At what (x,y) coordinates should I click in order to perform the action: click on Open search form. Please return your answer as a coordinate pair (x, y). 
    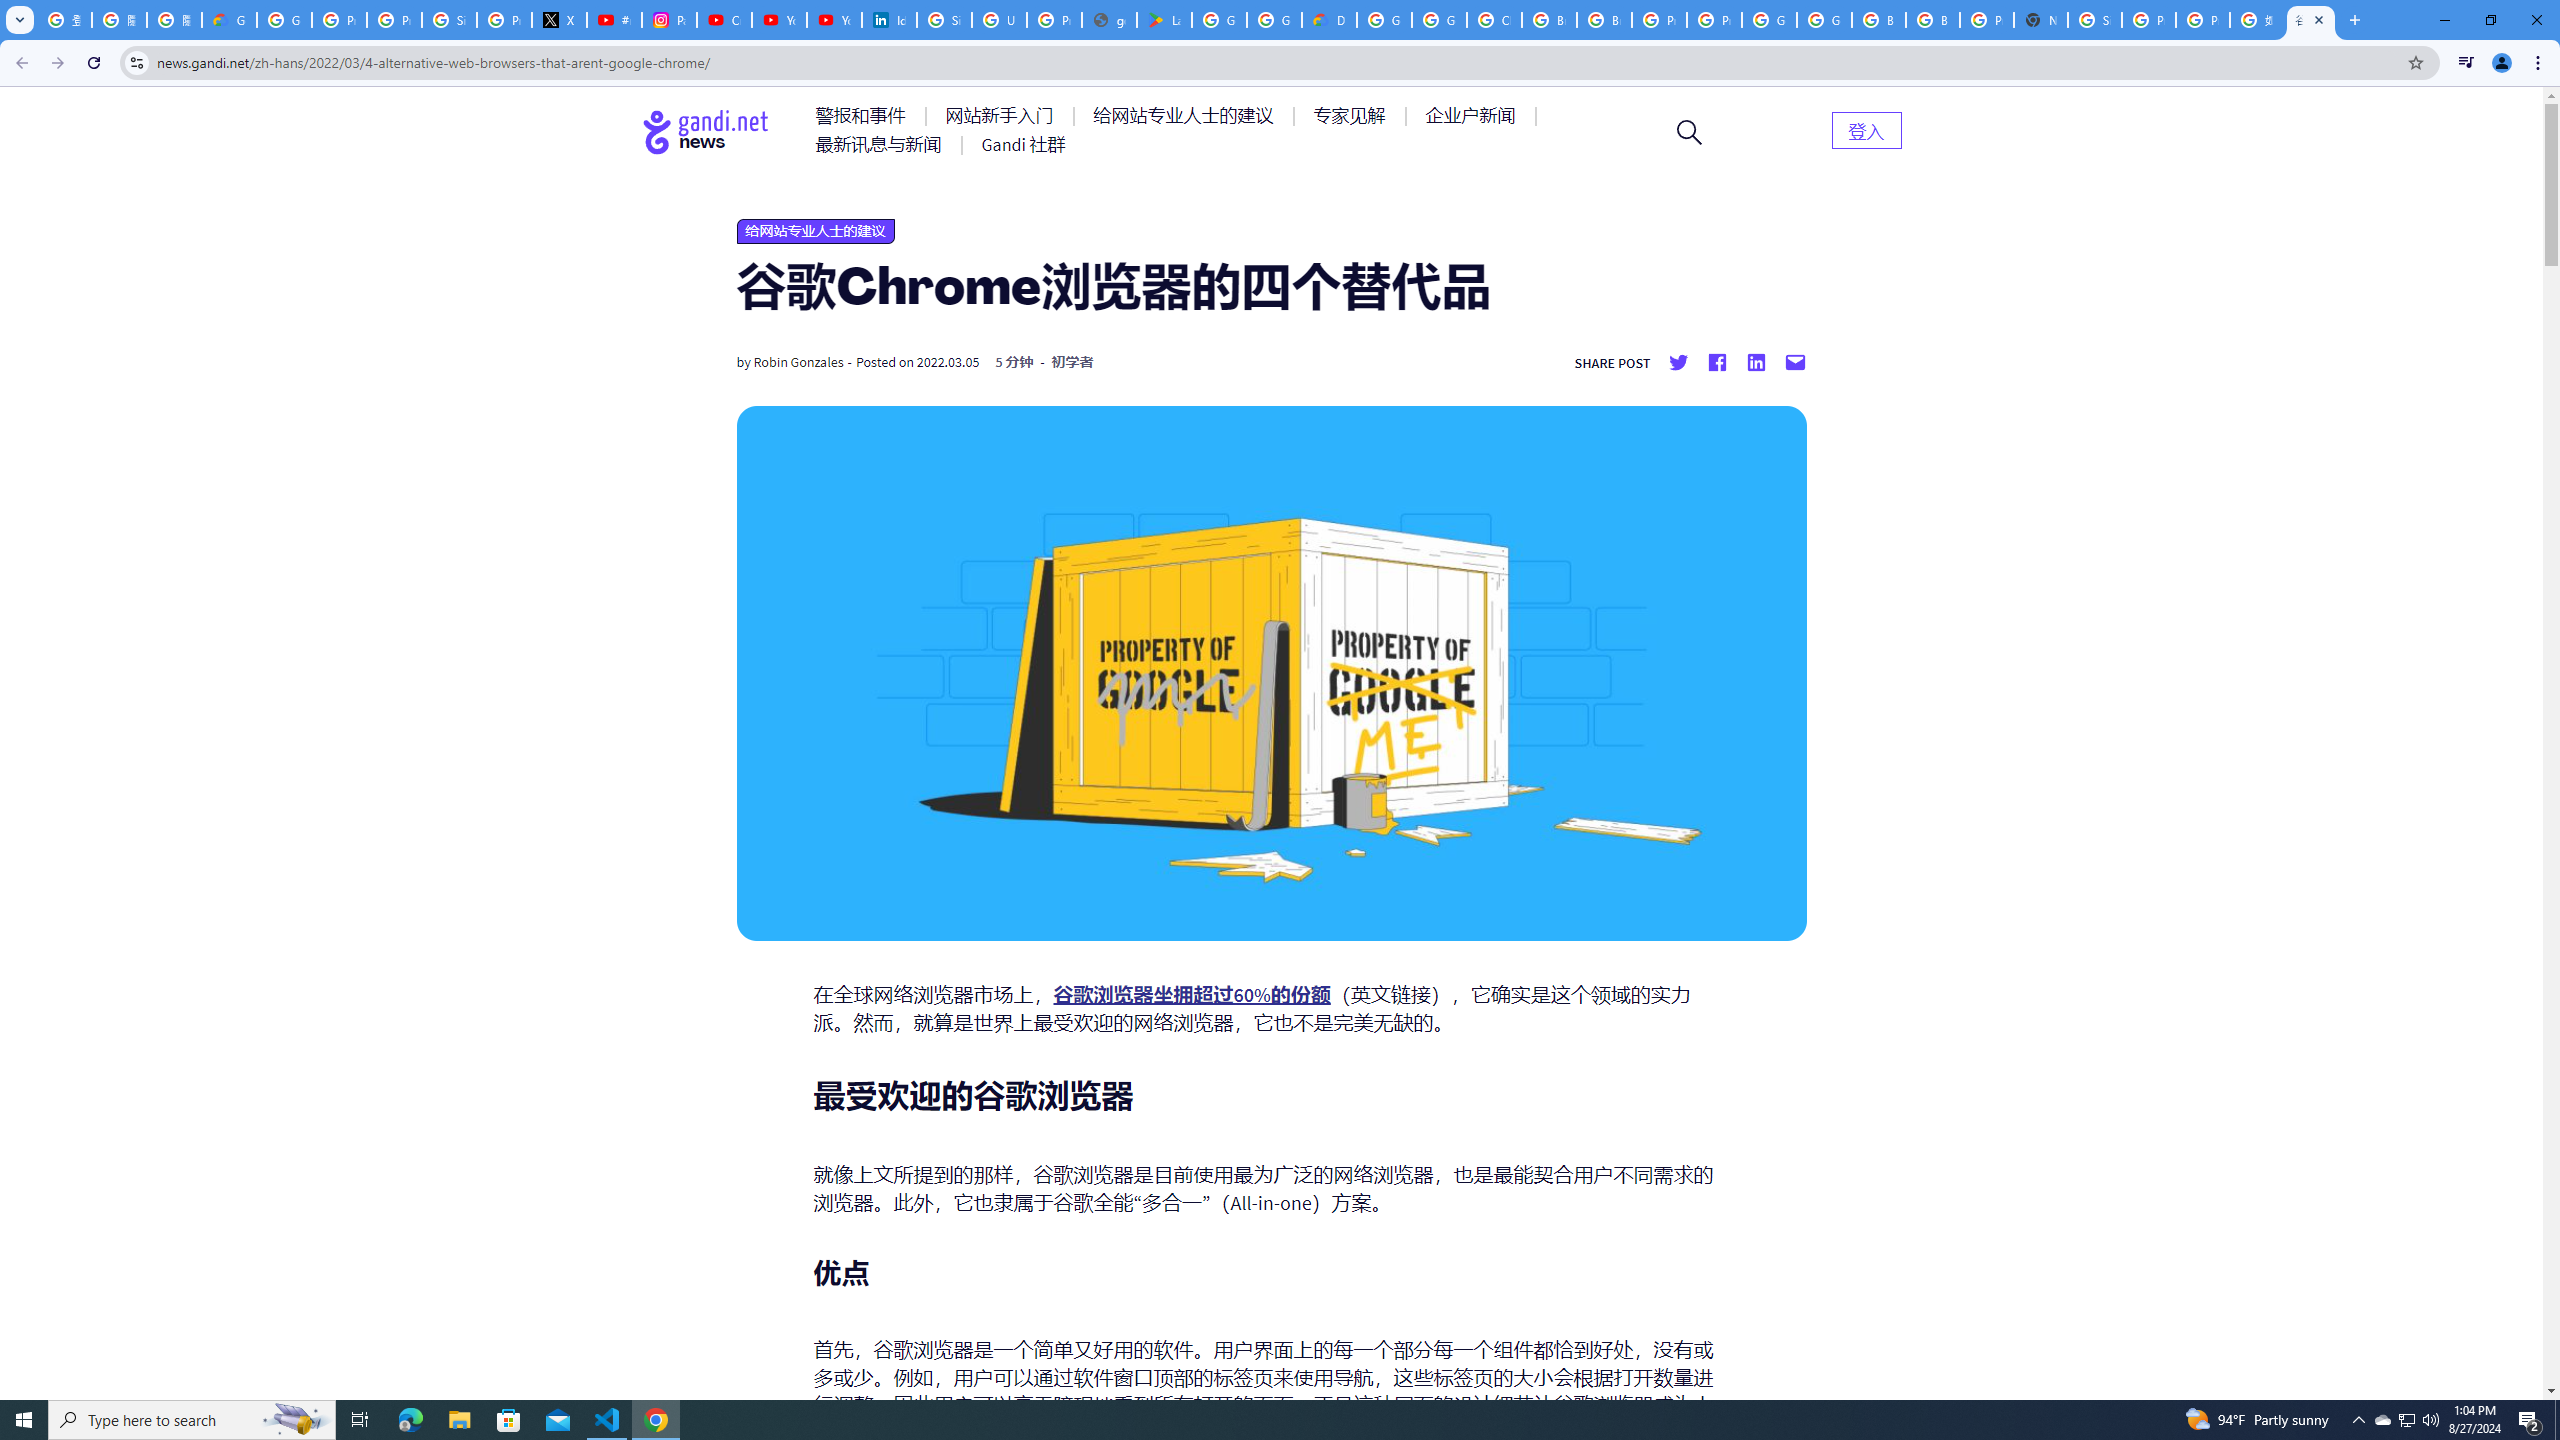
    Looking at the image, I should click on (1690, 132).